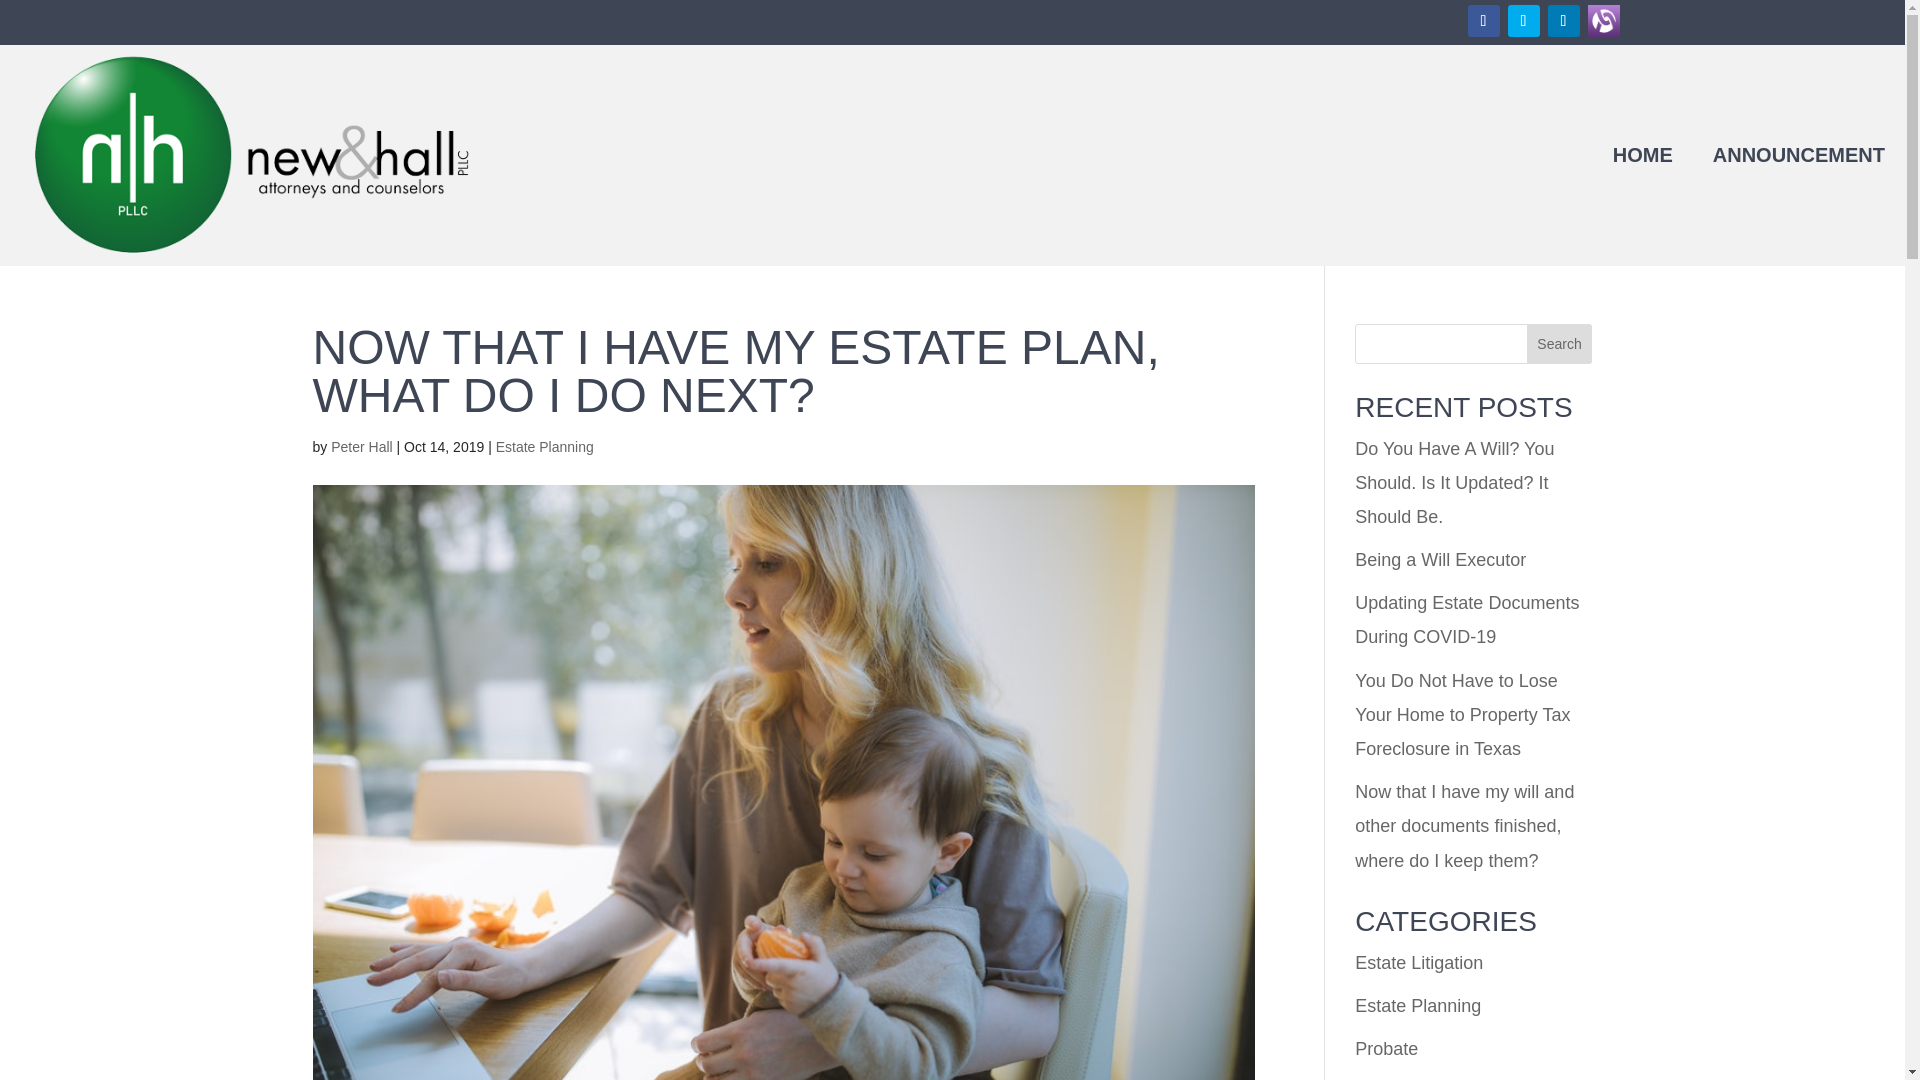 The height and width of the screenshot is (1080, 1920). What do you see at coordinates (1466, 619) in the screenshot?
I see `Updating Estate Documents During COVID-19` at bounding box center [1466, 619].